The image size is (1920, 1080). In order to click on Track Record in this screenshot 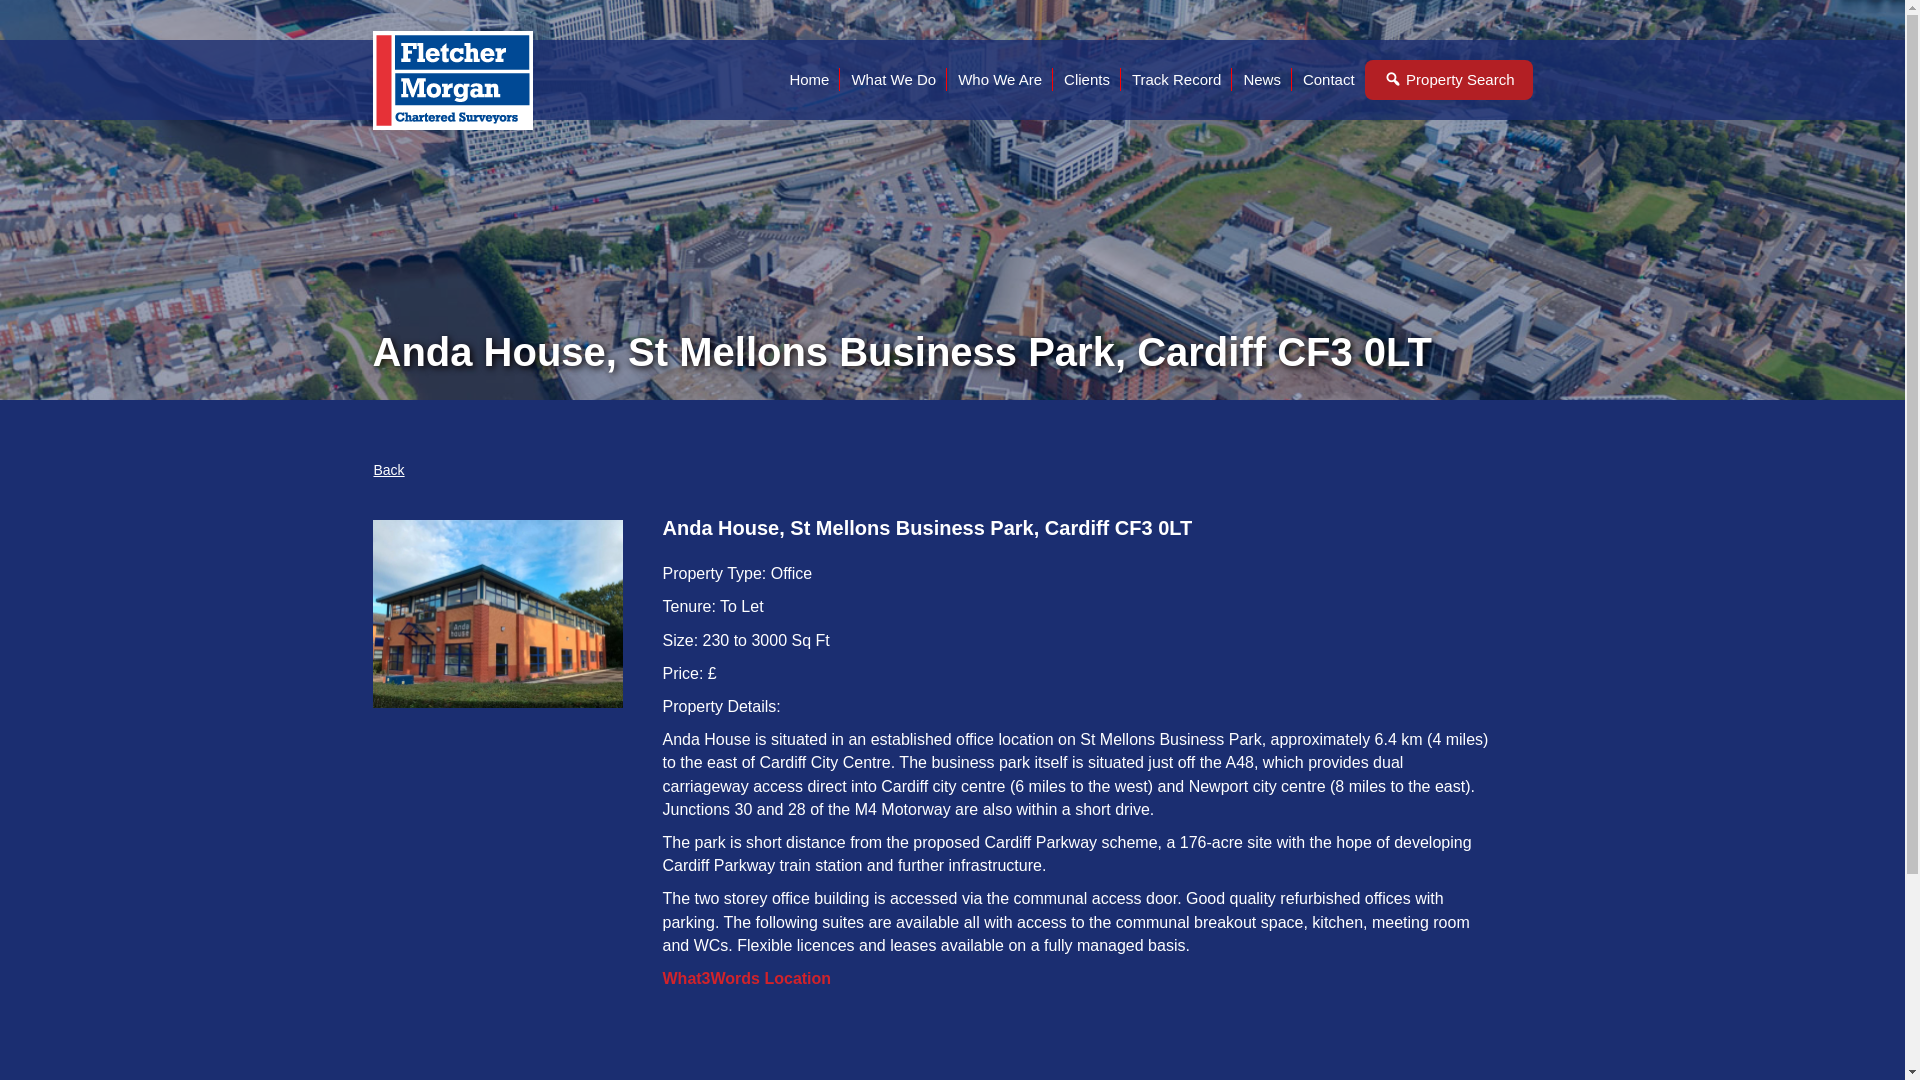, I will do `click(1176, 79)`.